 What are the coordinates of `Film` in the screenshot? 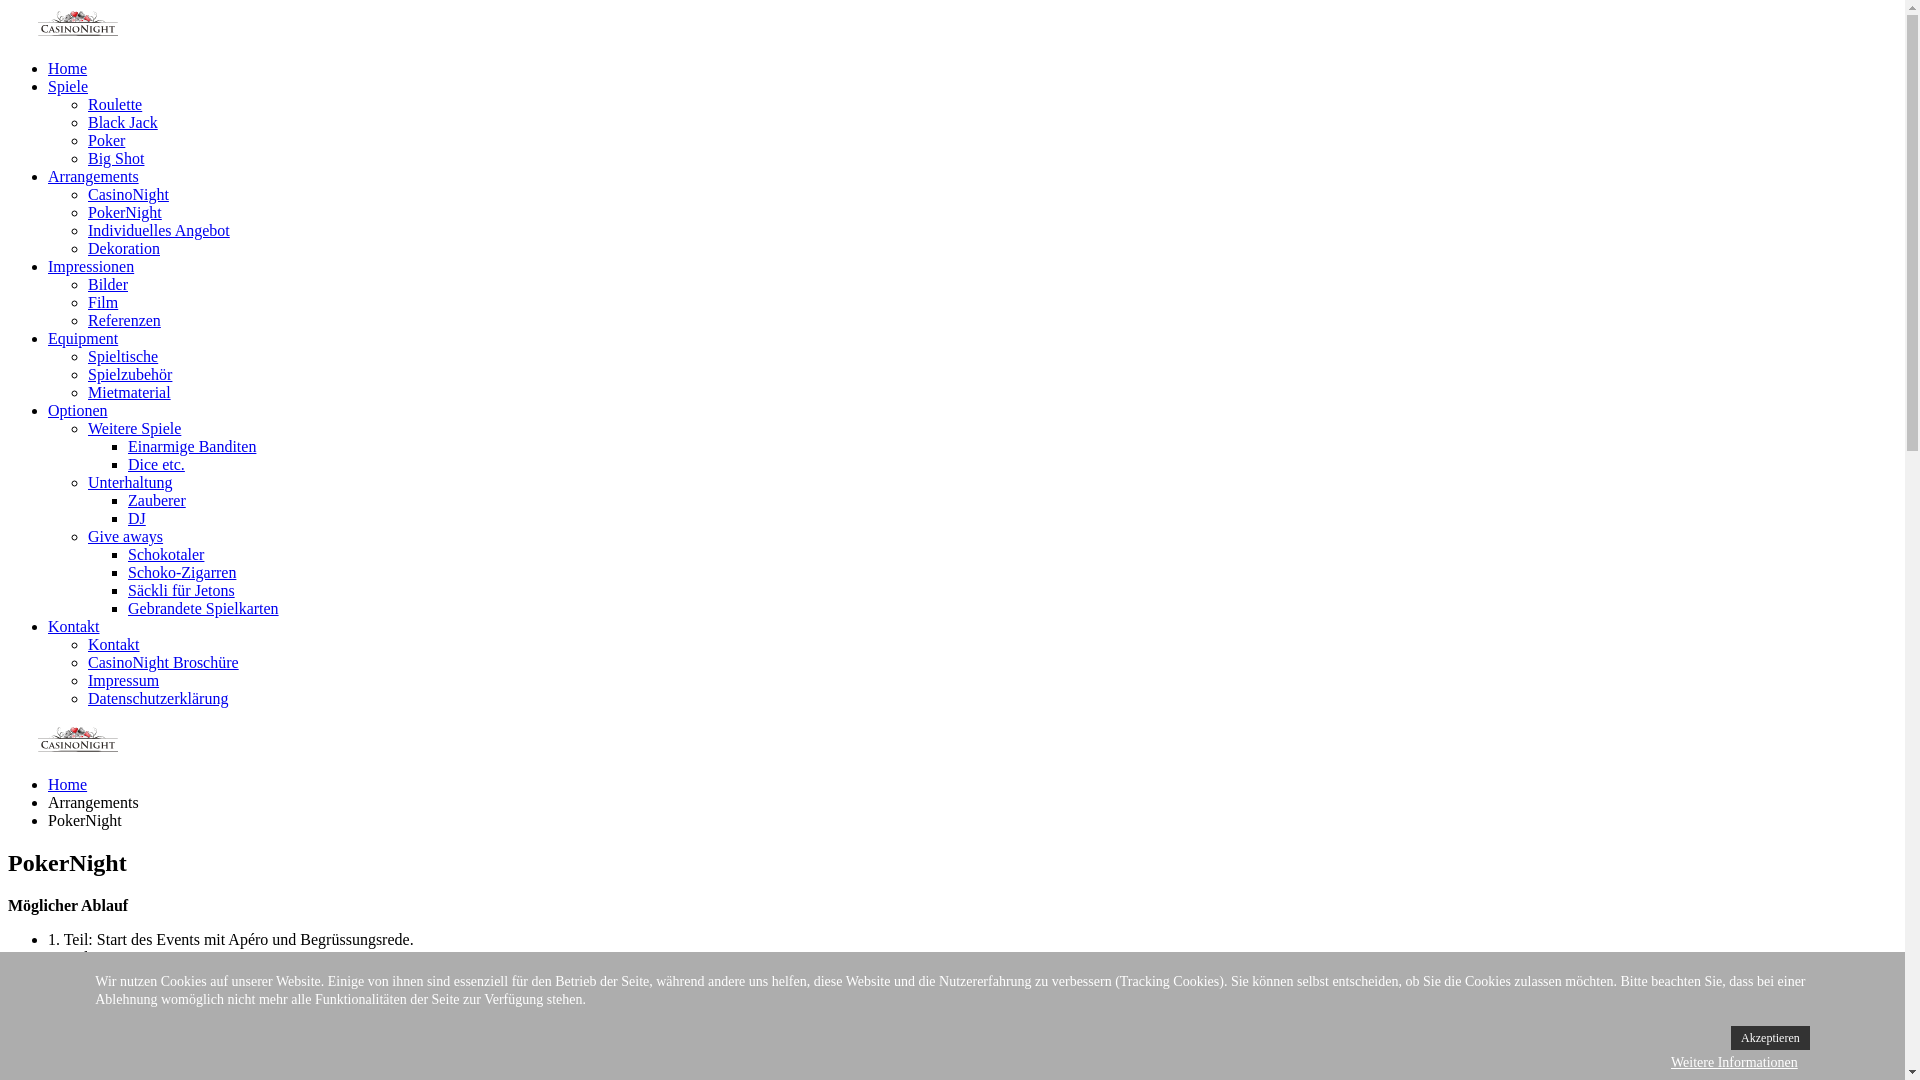 It's located at (103, 302).